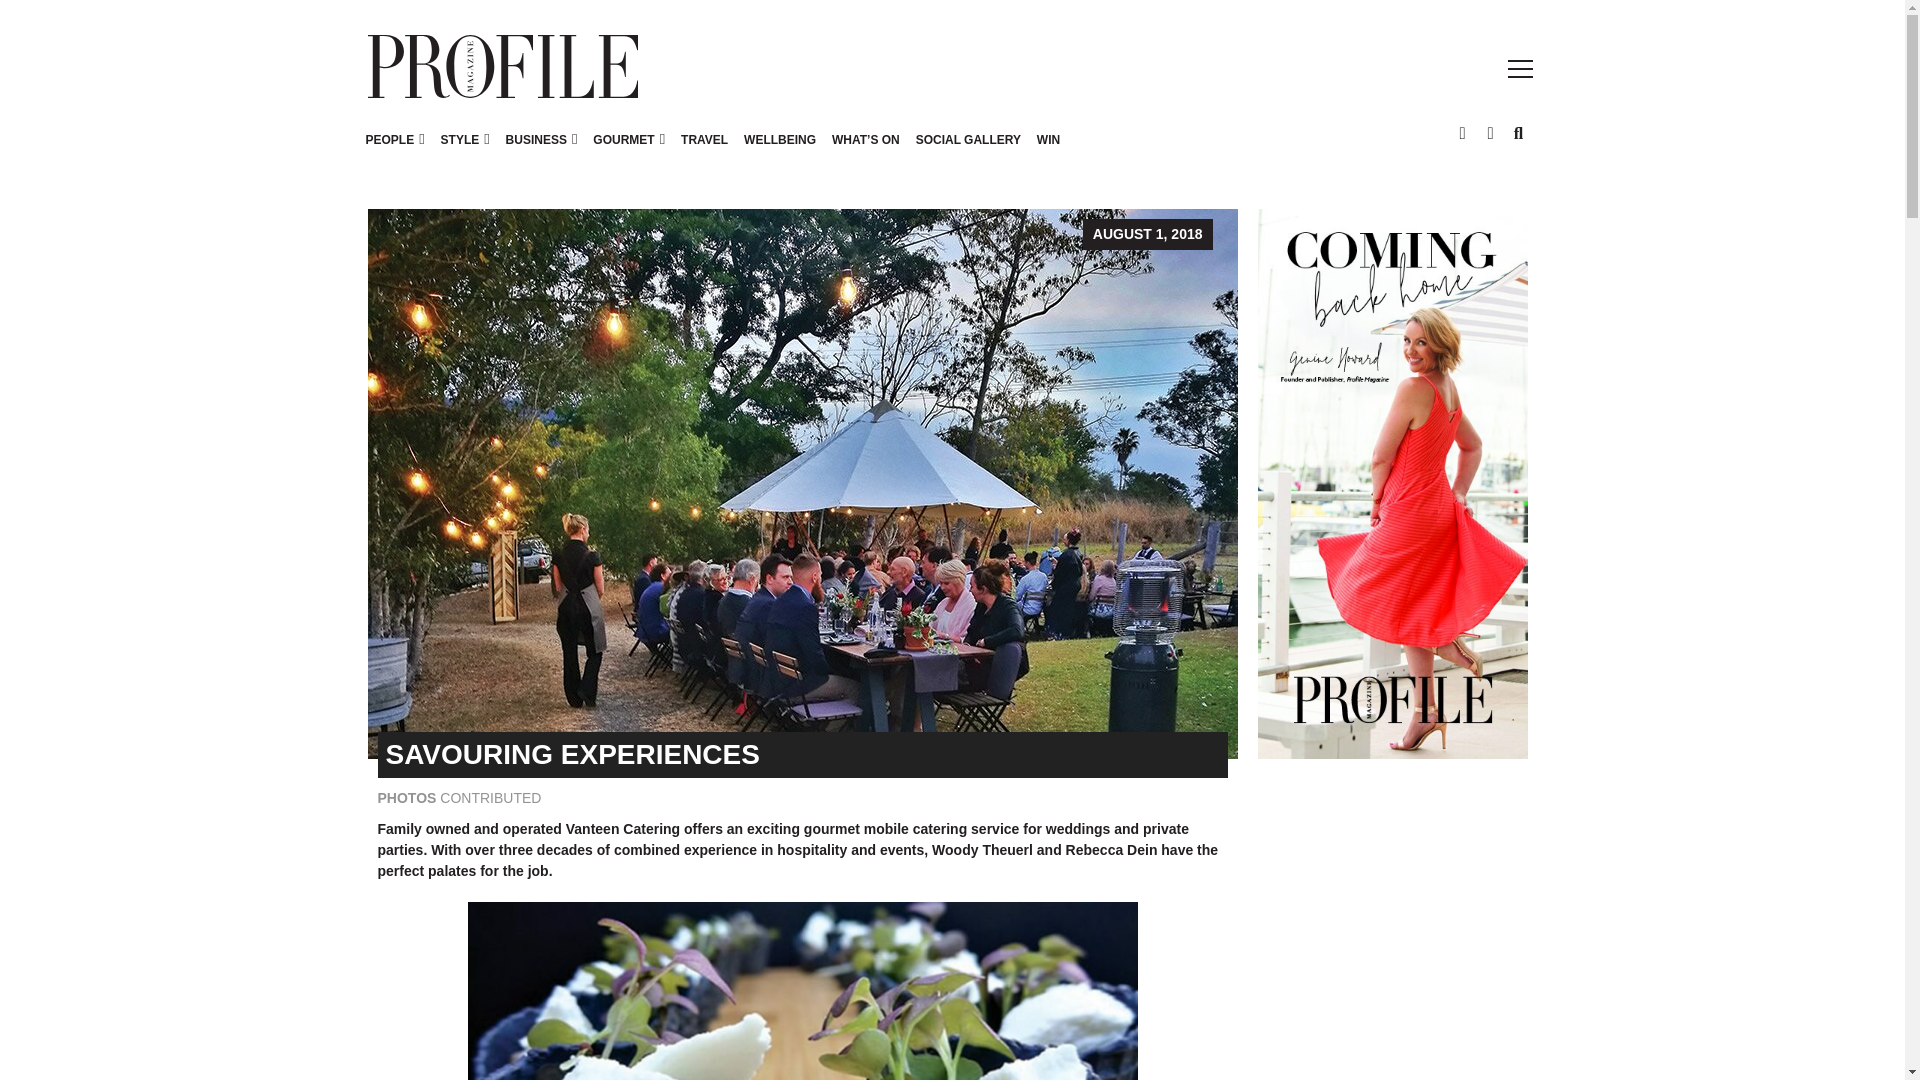 This screenshot has height=1080, width=1920. What do you see at coordinates (465, 150) in the screenshot?
I see `STYLE` at bounding box center [465, 150].